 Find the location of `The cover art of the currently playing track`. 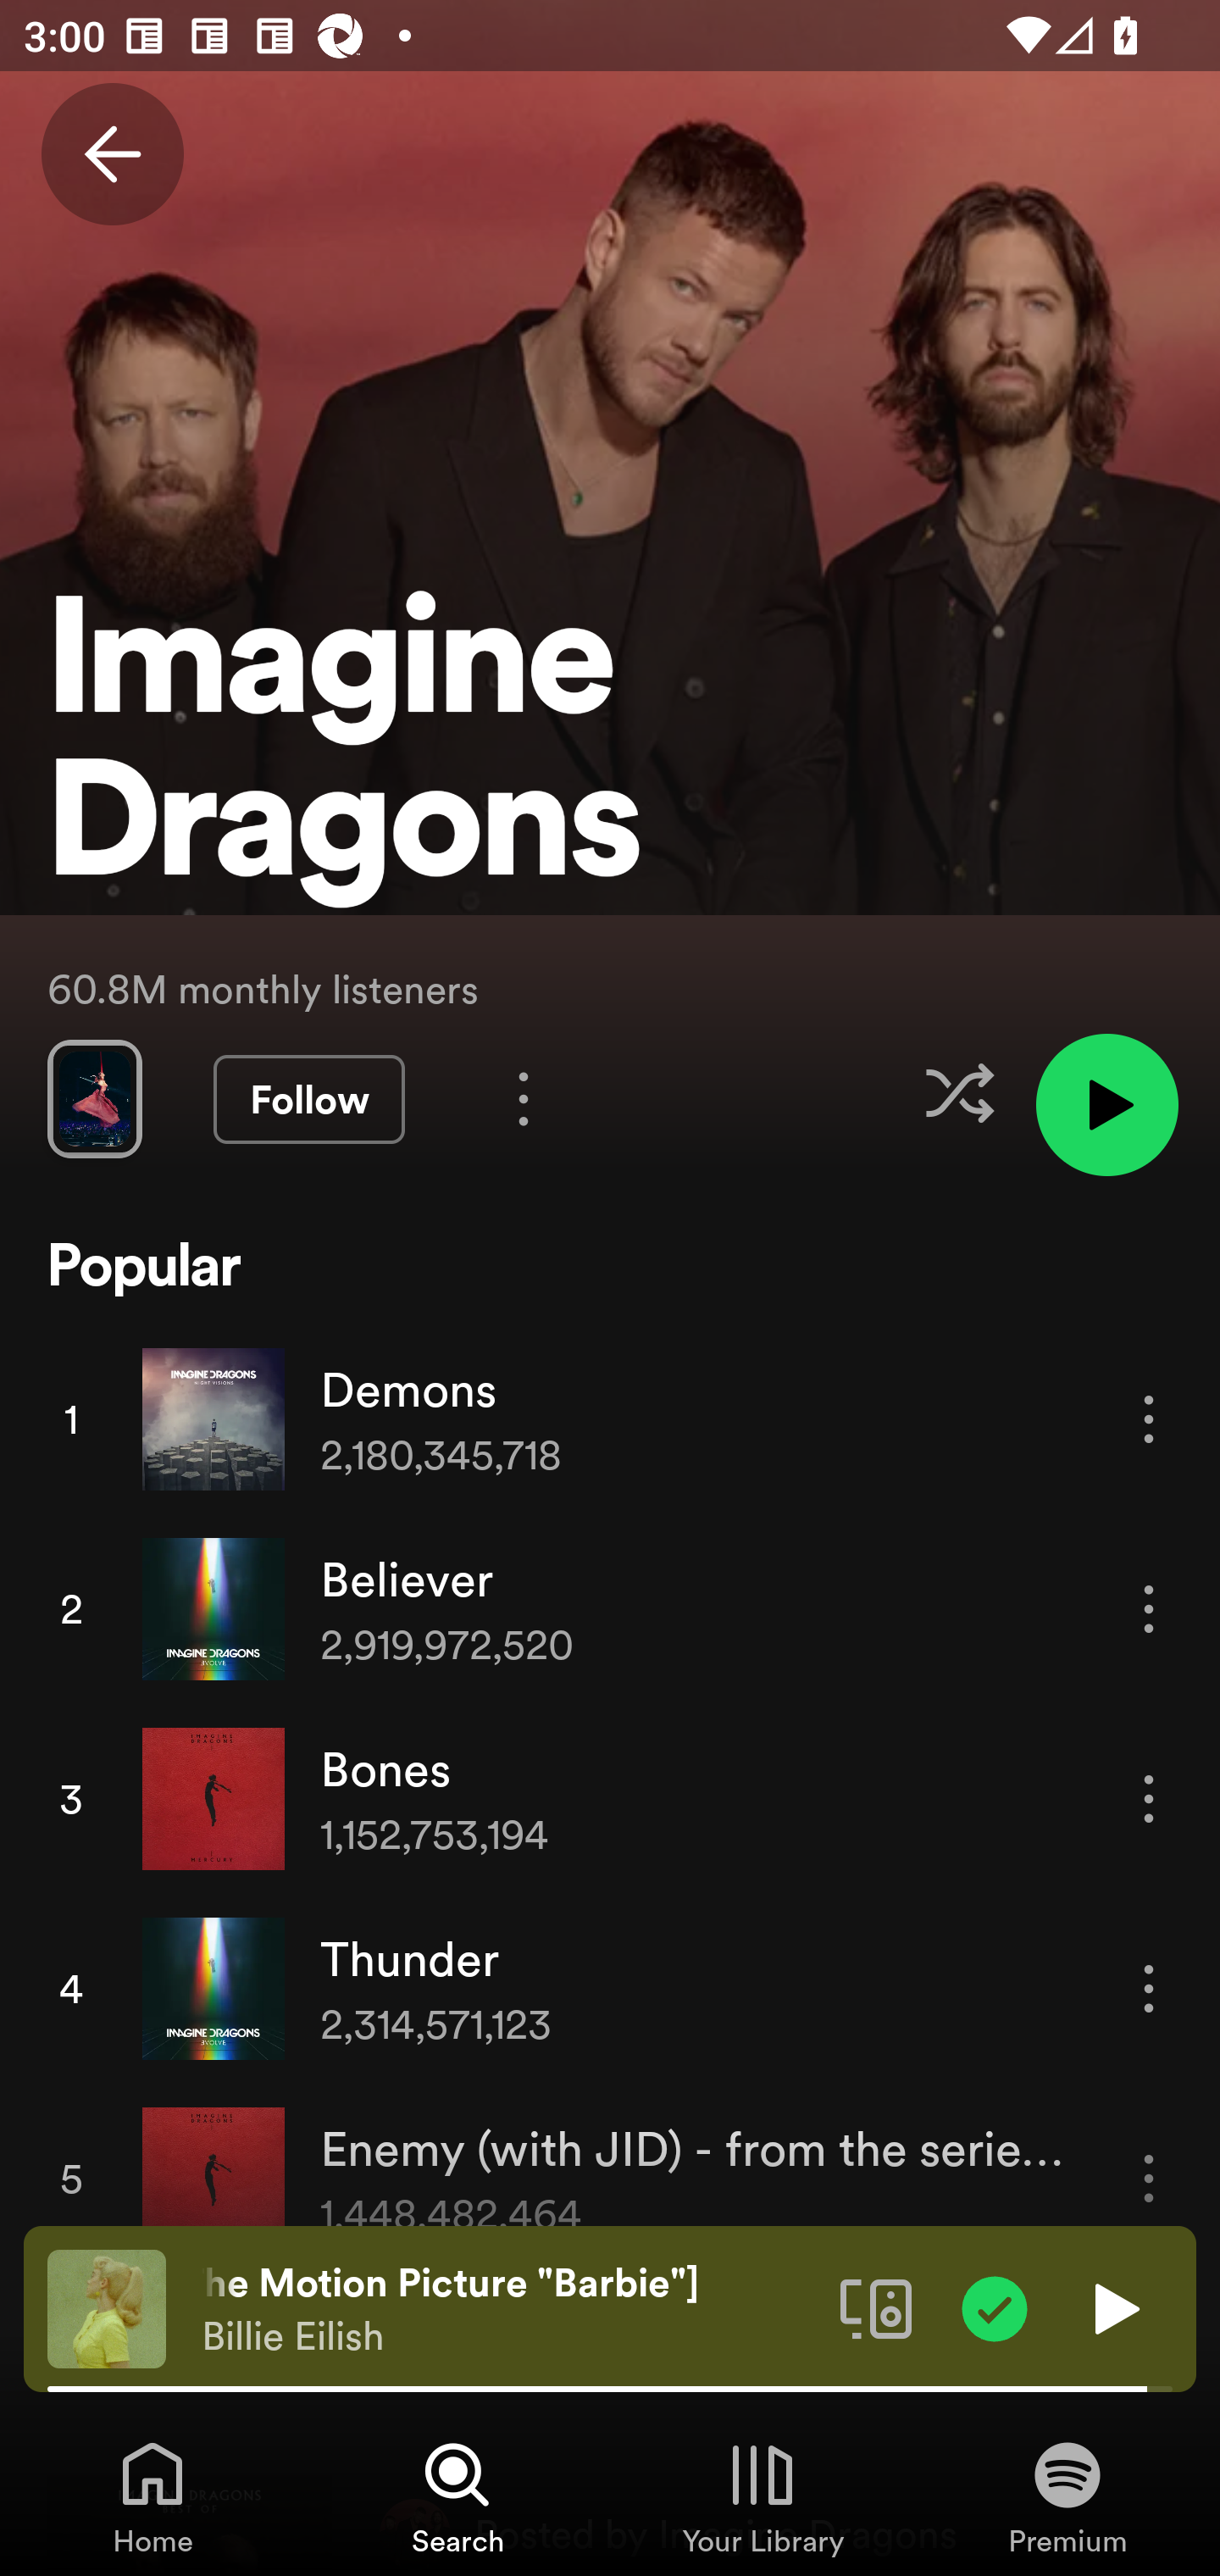

The cover art of the currently playing track is located at coordinates (107, 2307).